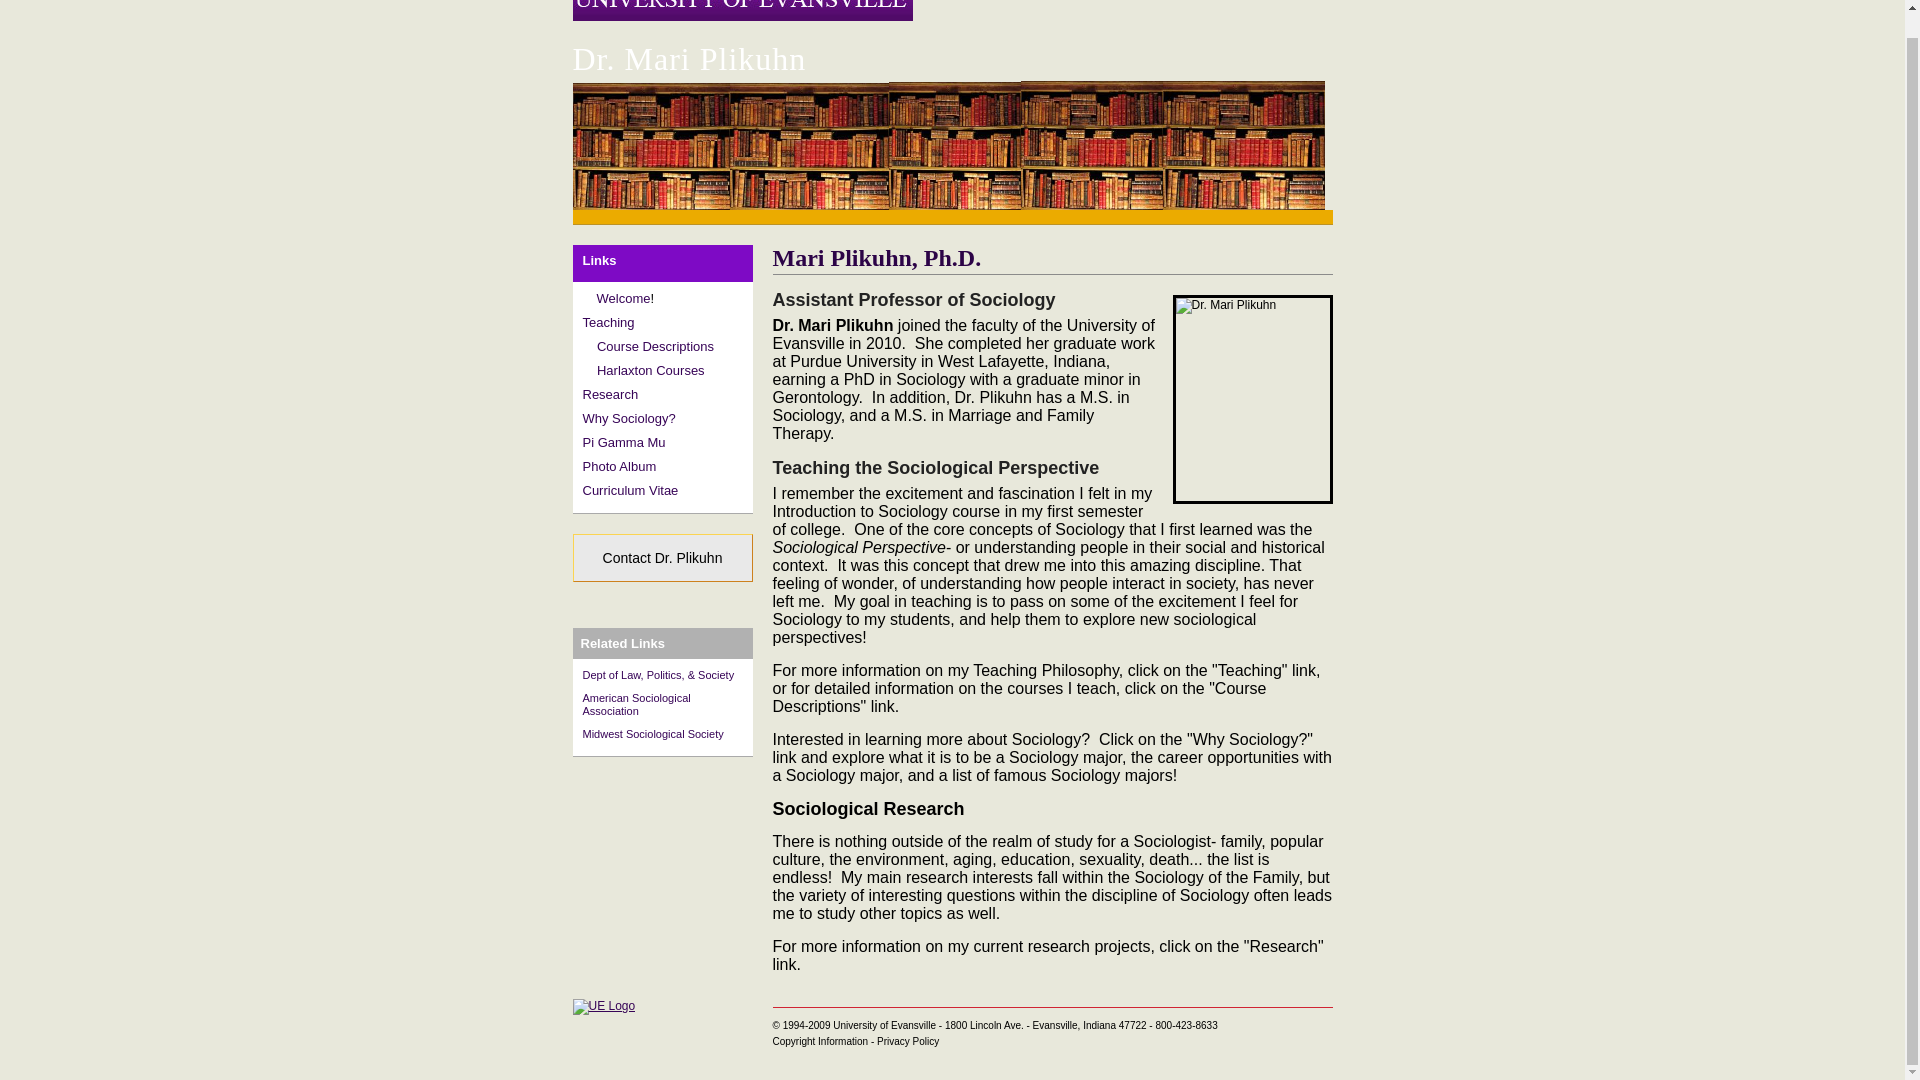  What do you see at coordinates (628, 442) in the screenshot?
I see `i Gamma Mu` at bounding box center [628, 442].